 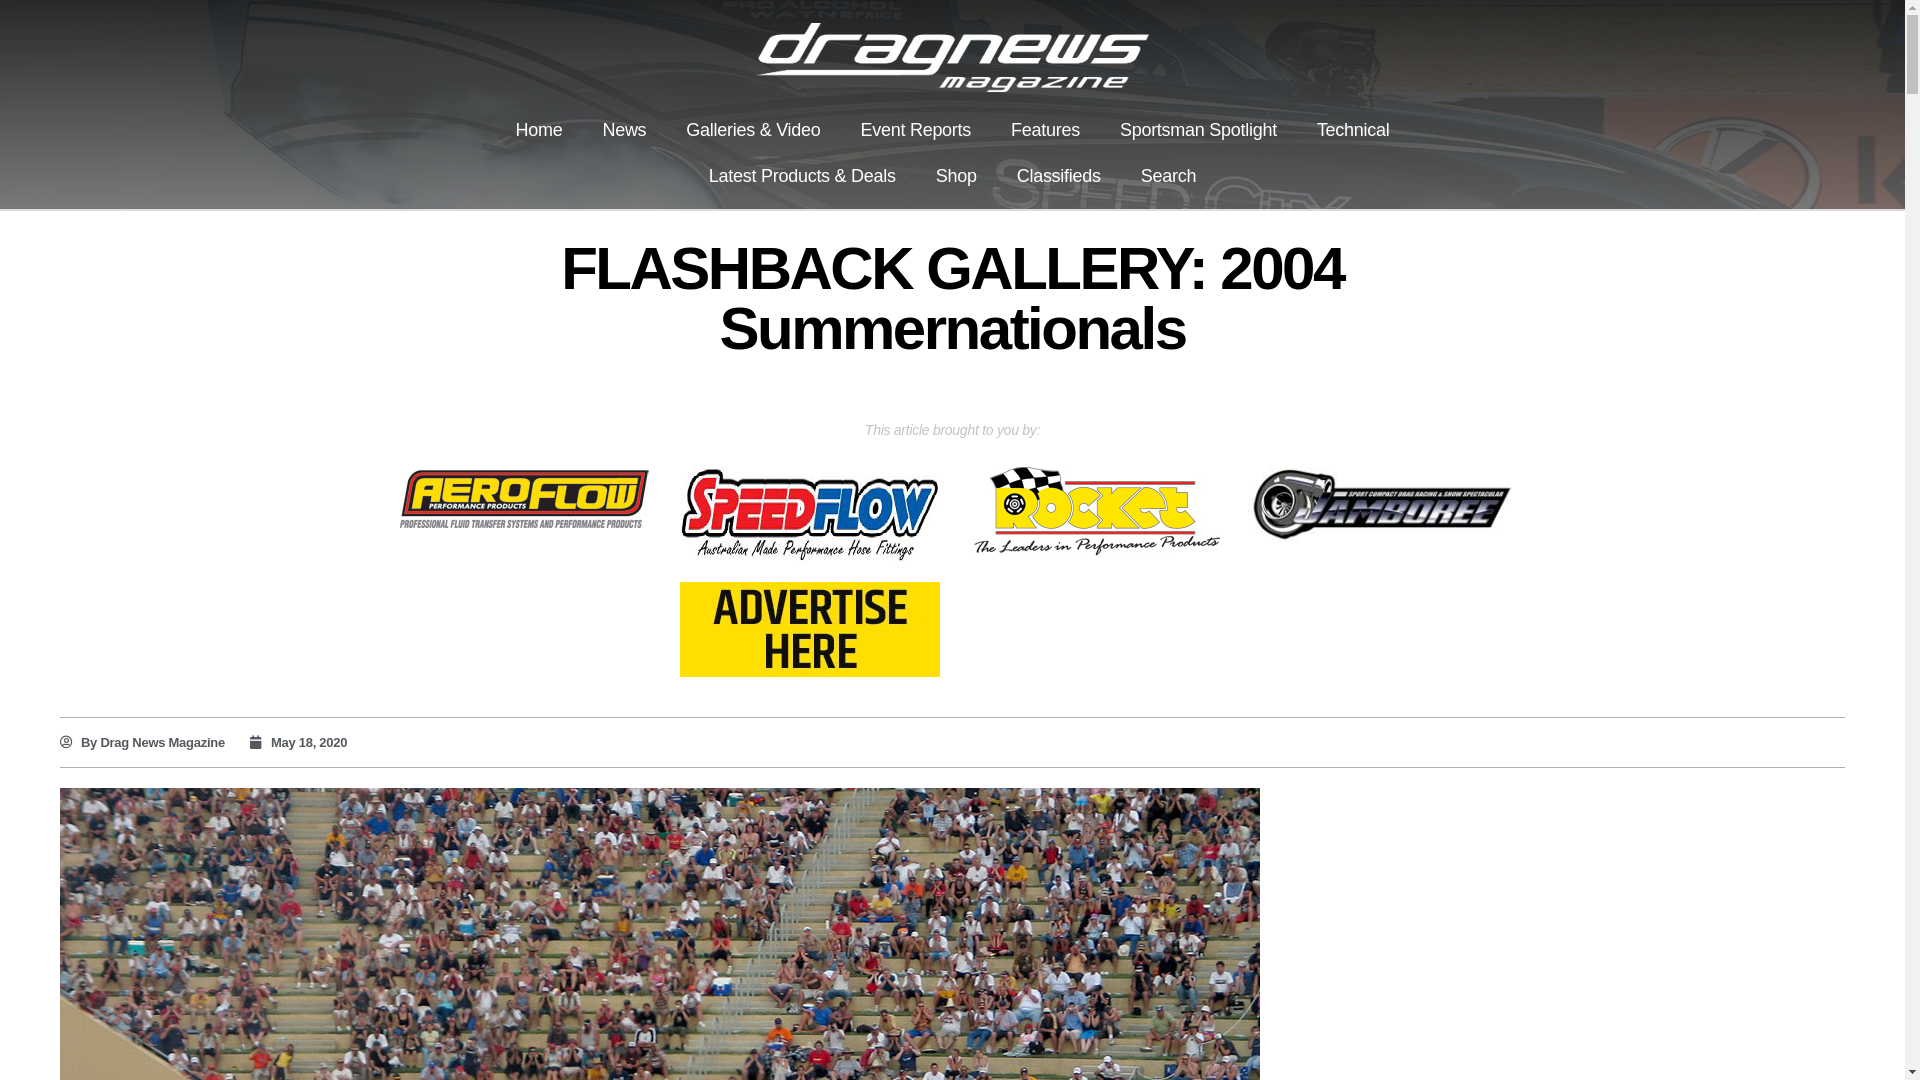 I want to click on Shop, so click(x=956, y=176).